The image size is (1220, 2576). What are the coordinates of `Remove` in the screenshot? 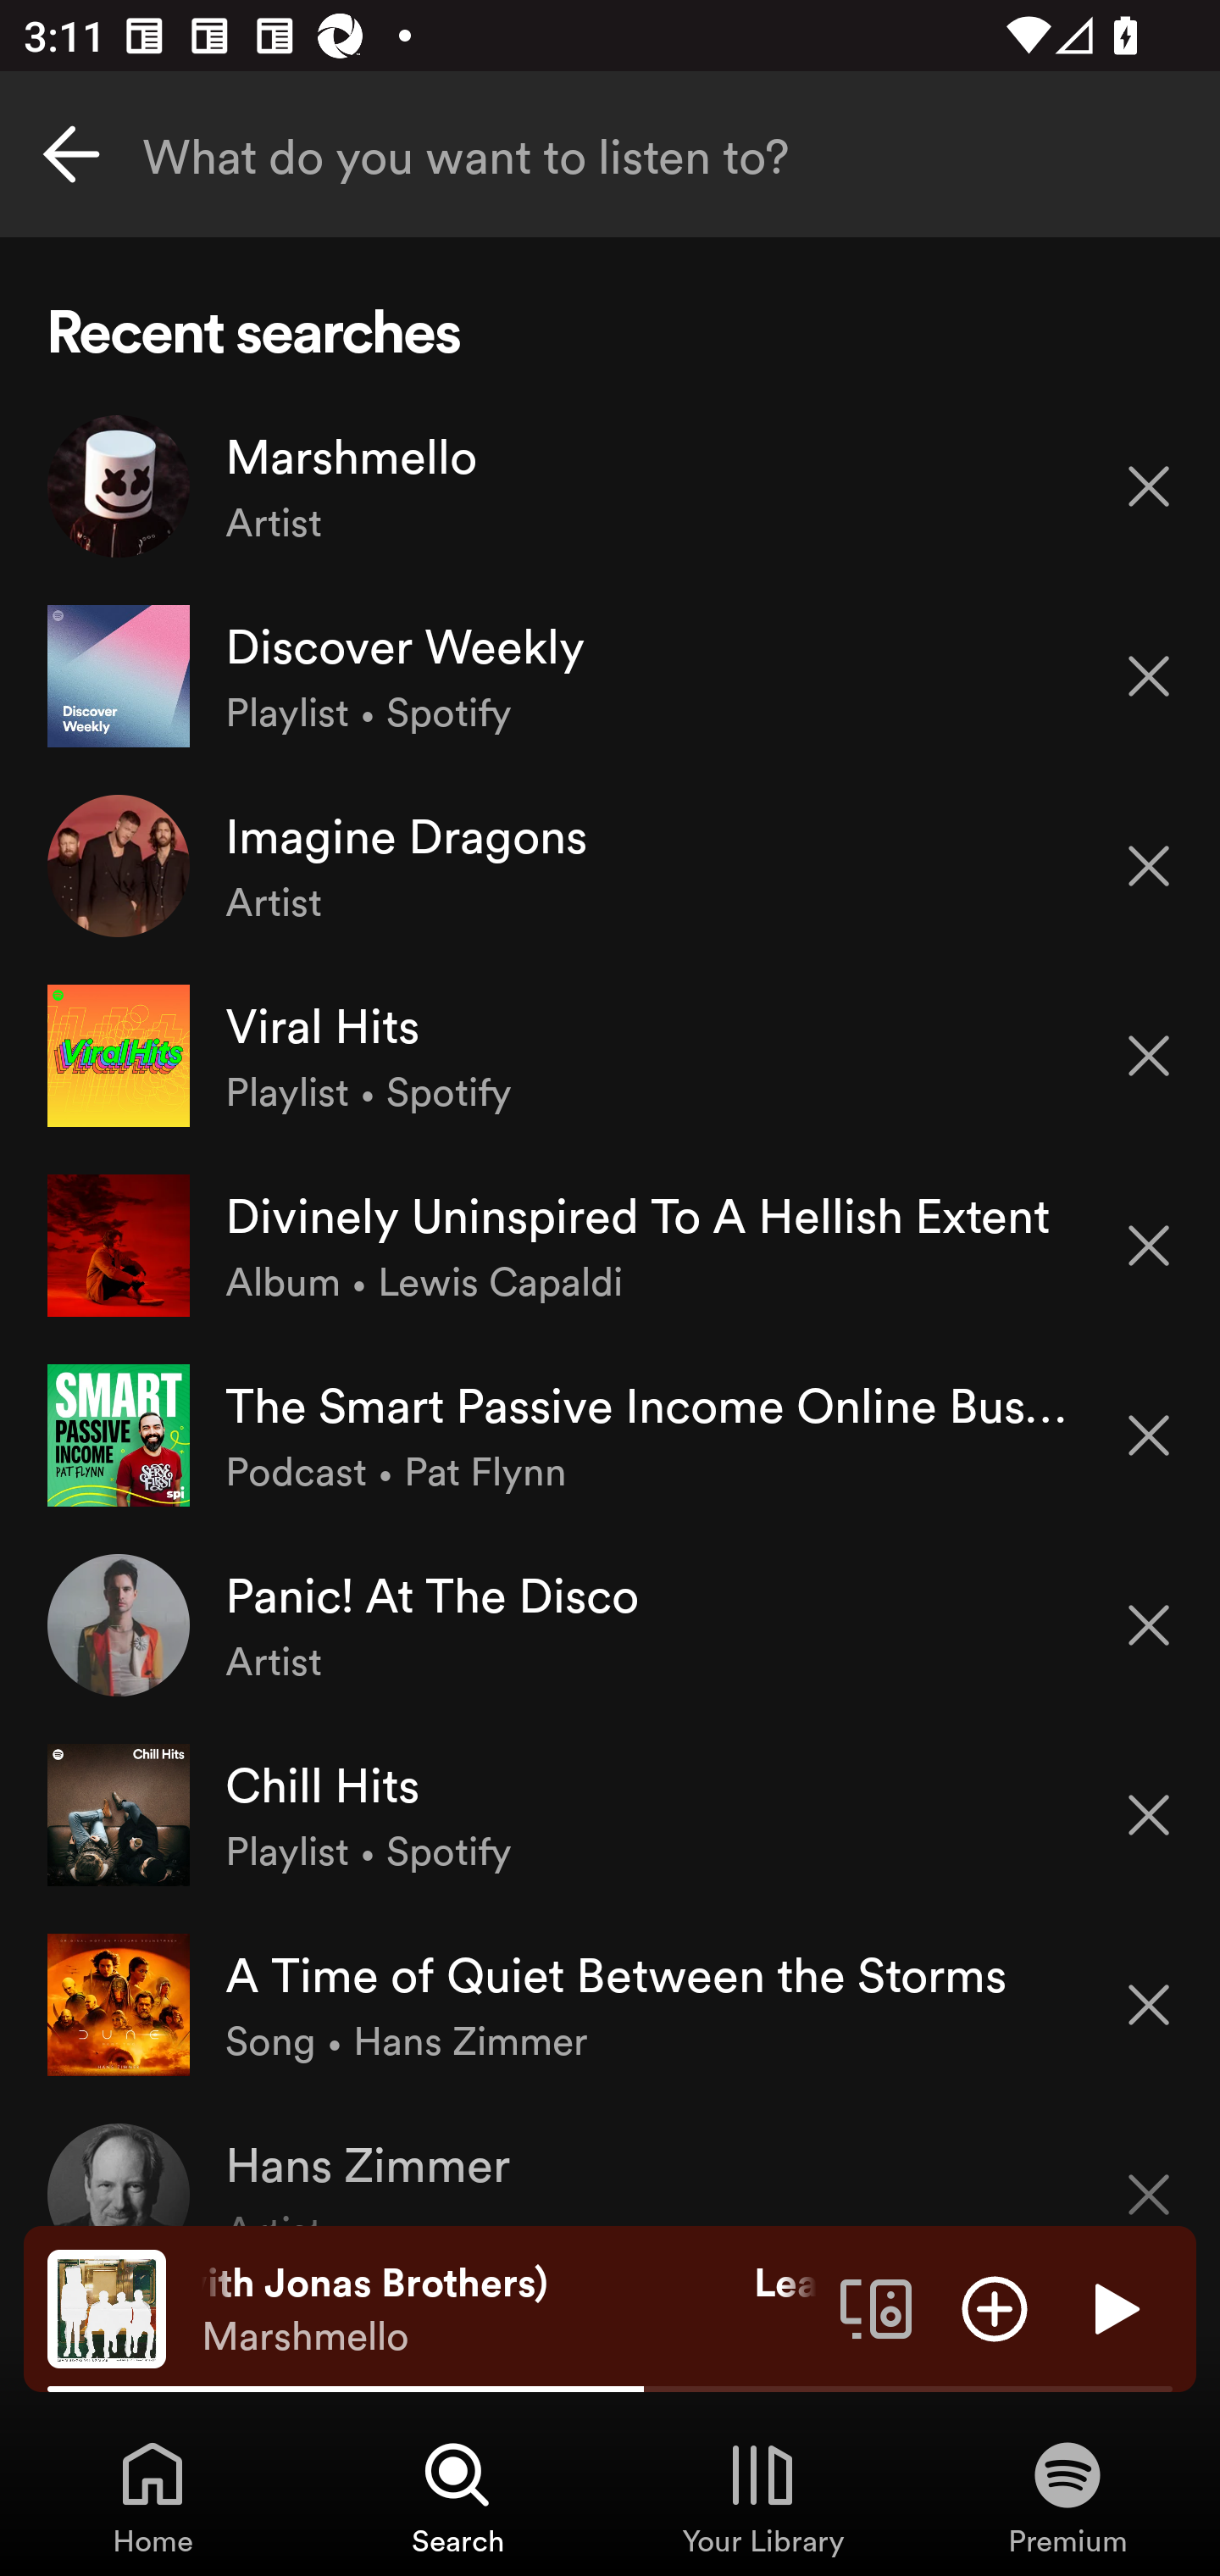 It's located at (1149, 1625).